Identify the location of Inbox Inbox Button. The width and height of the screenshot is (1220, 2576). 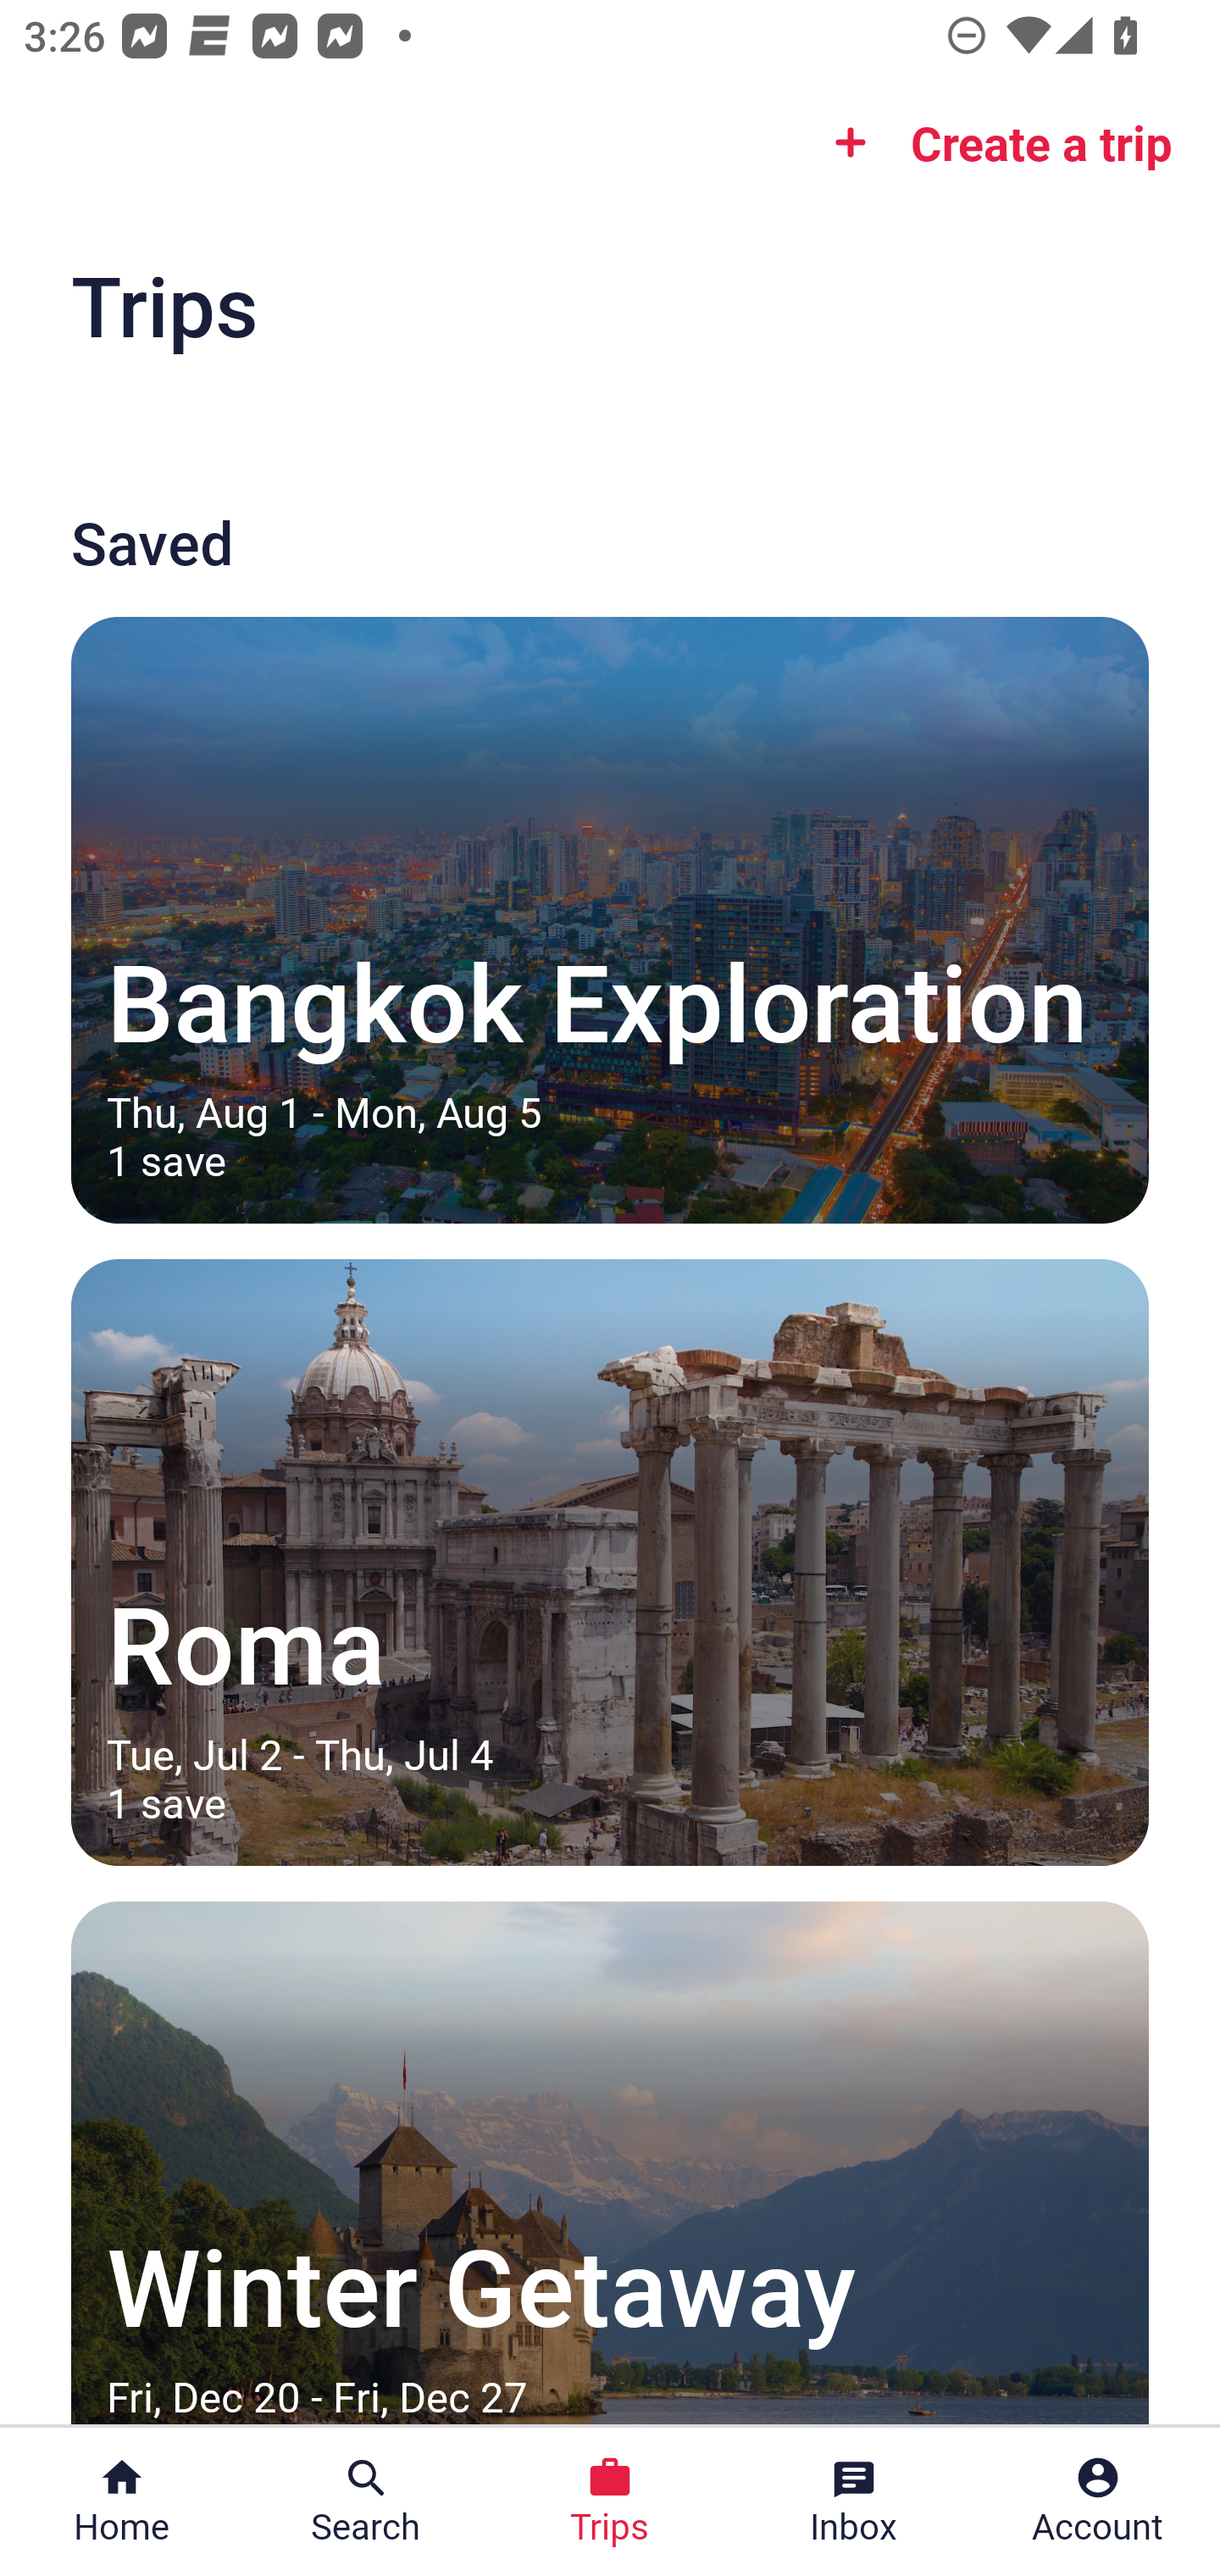
(854, 2501).